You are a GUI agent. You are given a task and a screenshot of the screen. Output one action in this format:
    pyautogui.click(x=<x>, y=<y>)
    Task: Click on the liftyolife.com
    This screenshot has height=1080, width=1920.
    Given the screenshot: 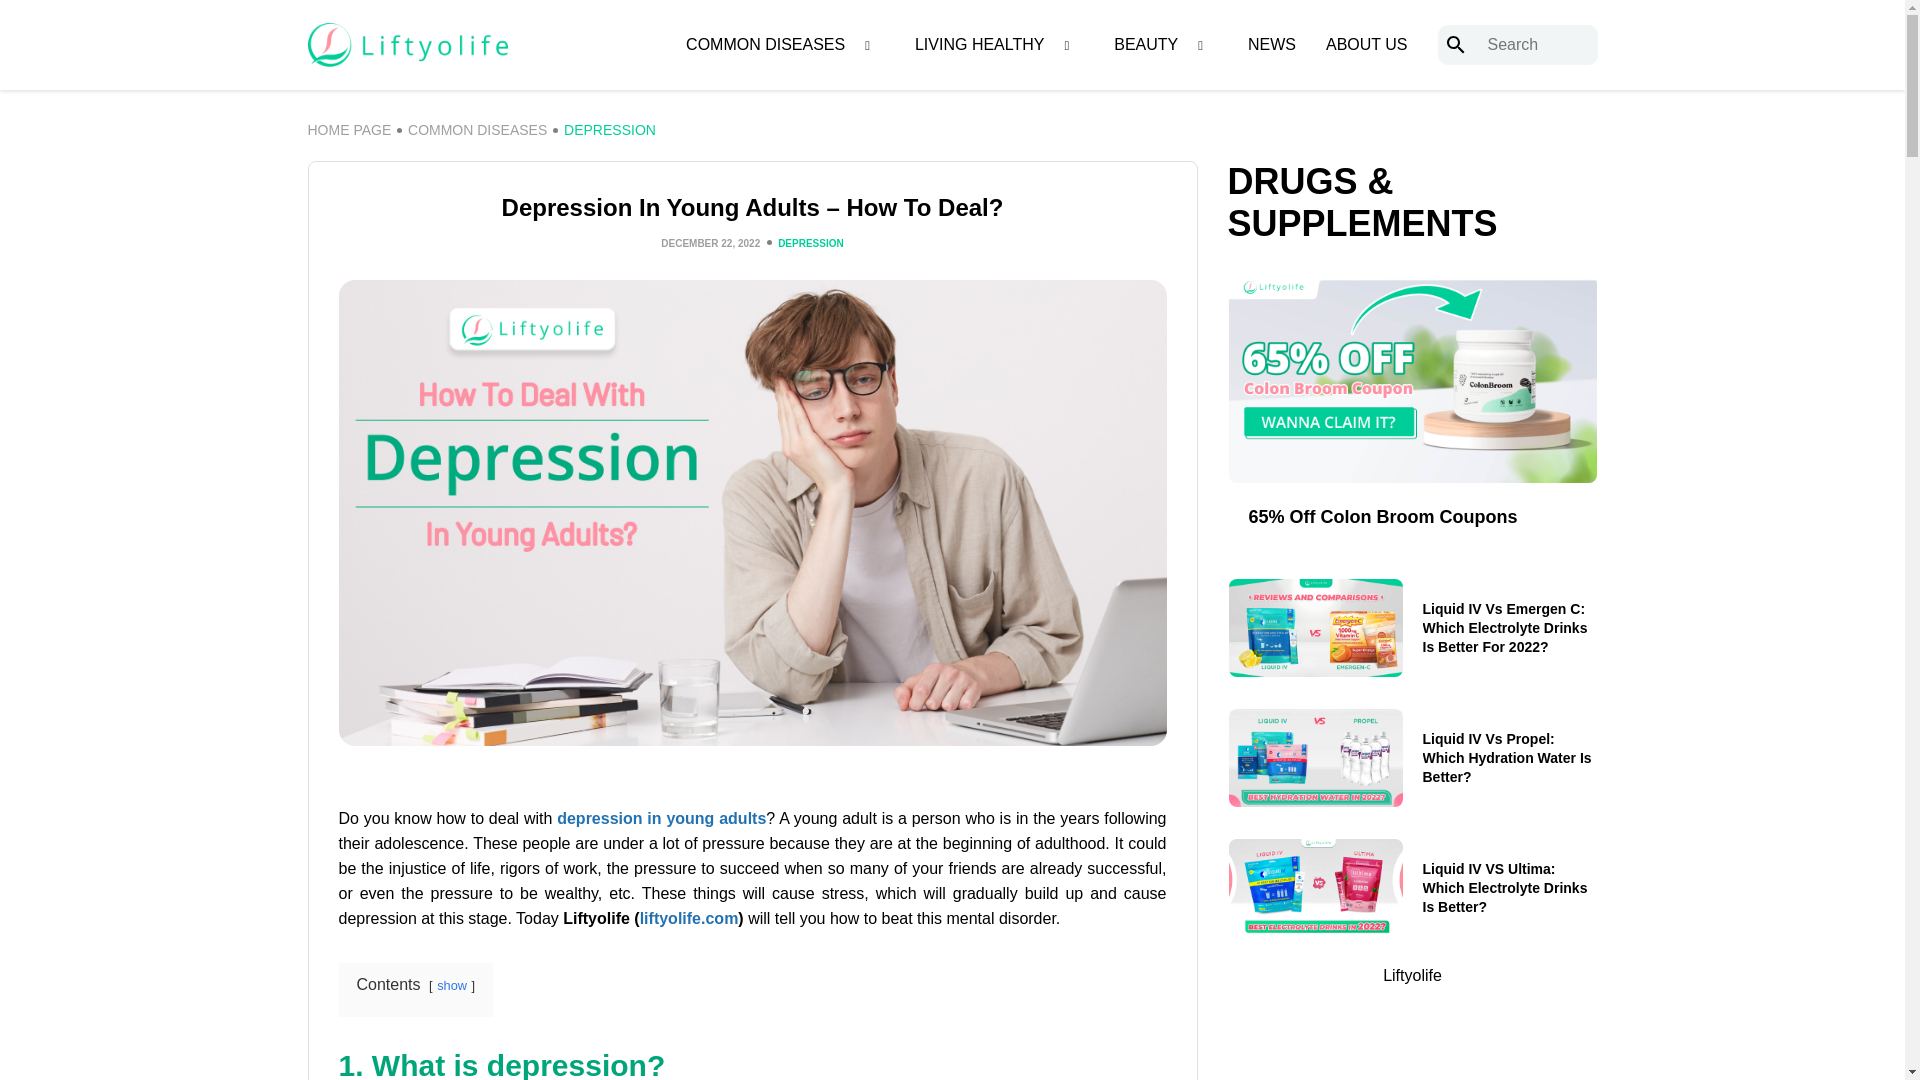 What is the action you would take?
    pyautogui.click(x=689, y=918)
    